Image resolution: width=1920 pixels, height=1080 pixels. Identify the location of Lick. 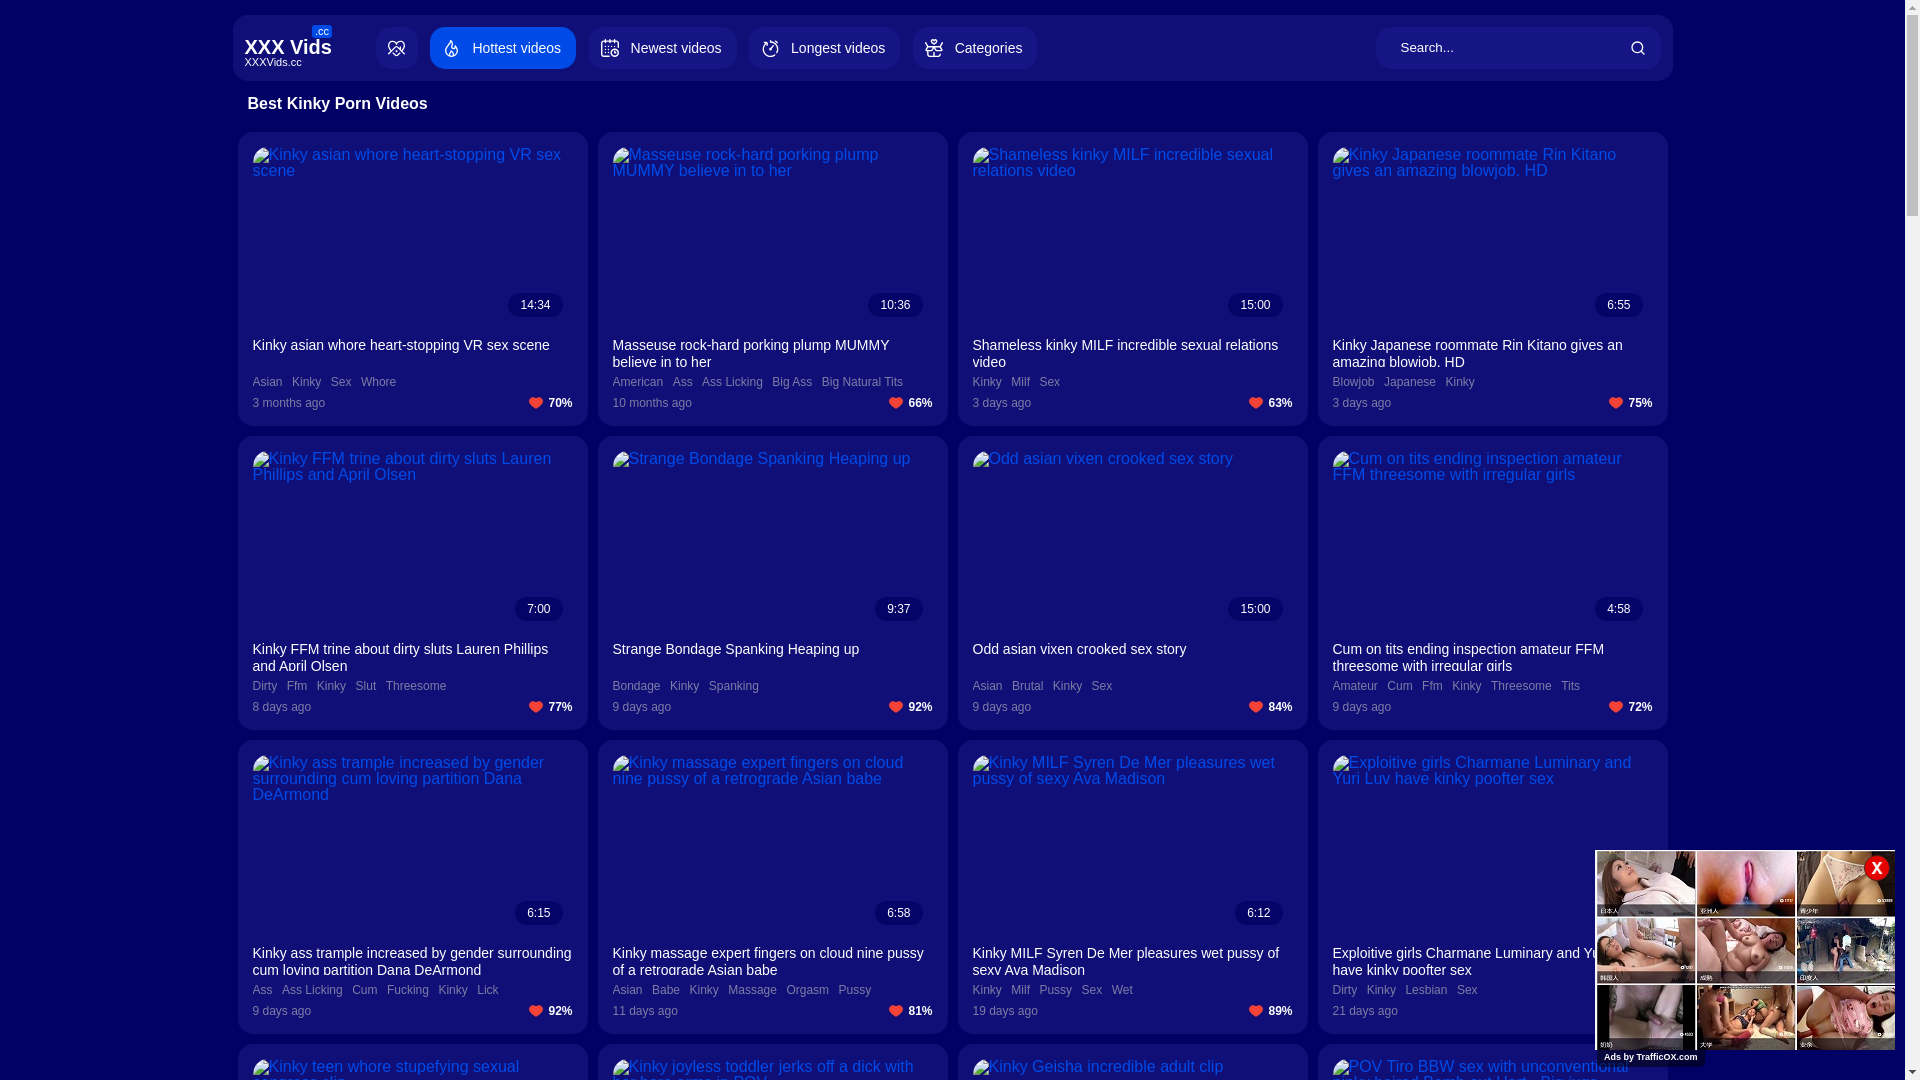
(488, 990).